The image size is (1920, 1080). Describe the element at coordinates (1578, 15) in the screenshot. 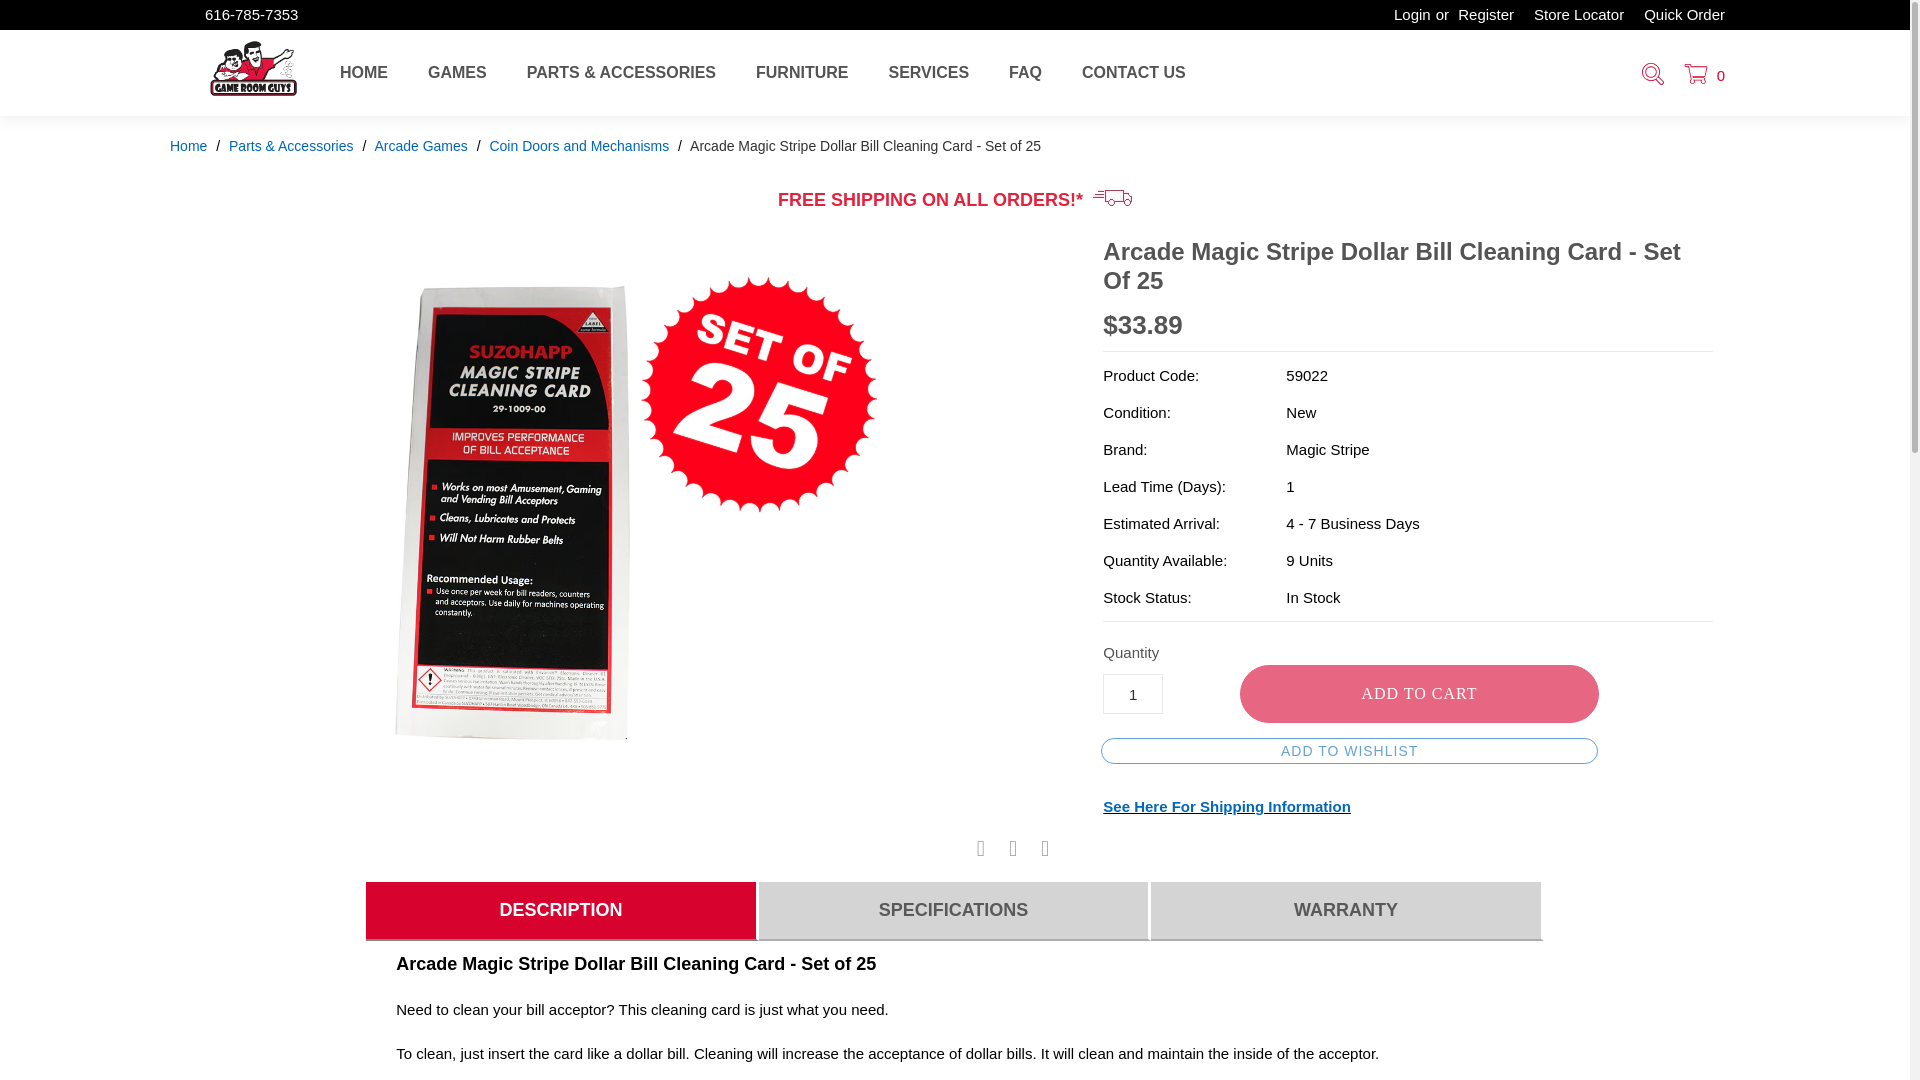

I see `Store Locator` at that location.